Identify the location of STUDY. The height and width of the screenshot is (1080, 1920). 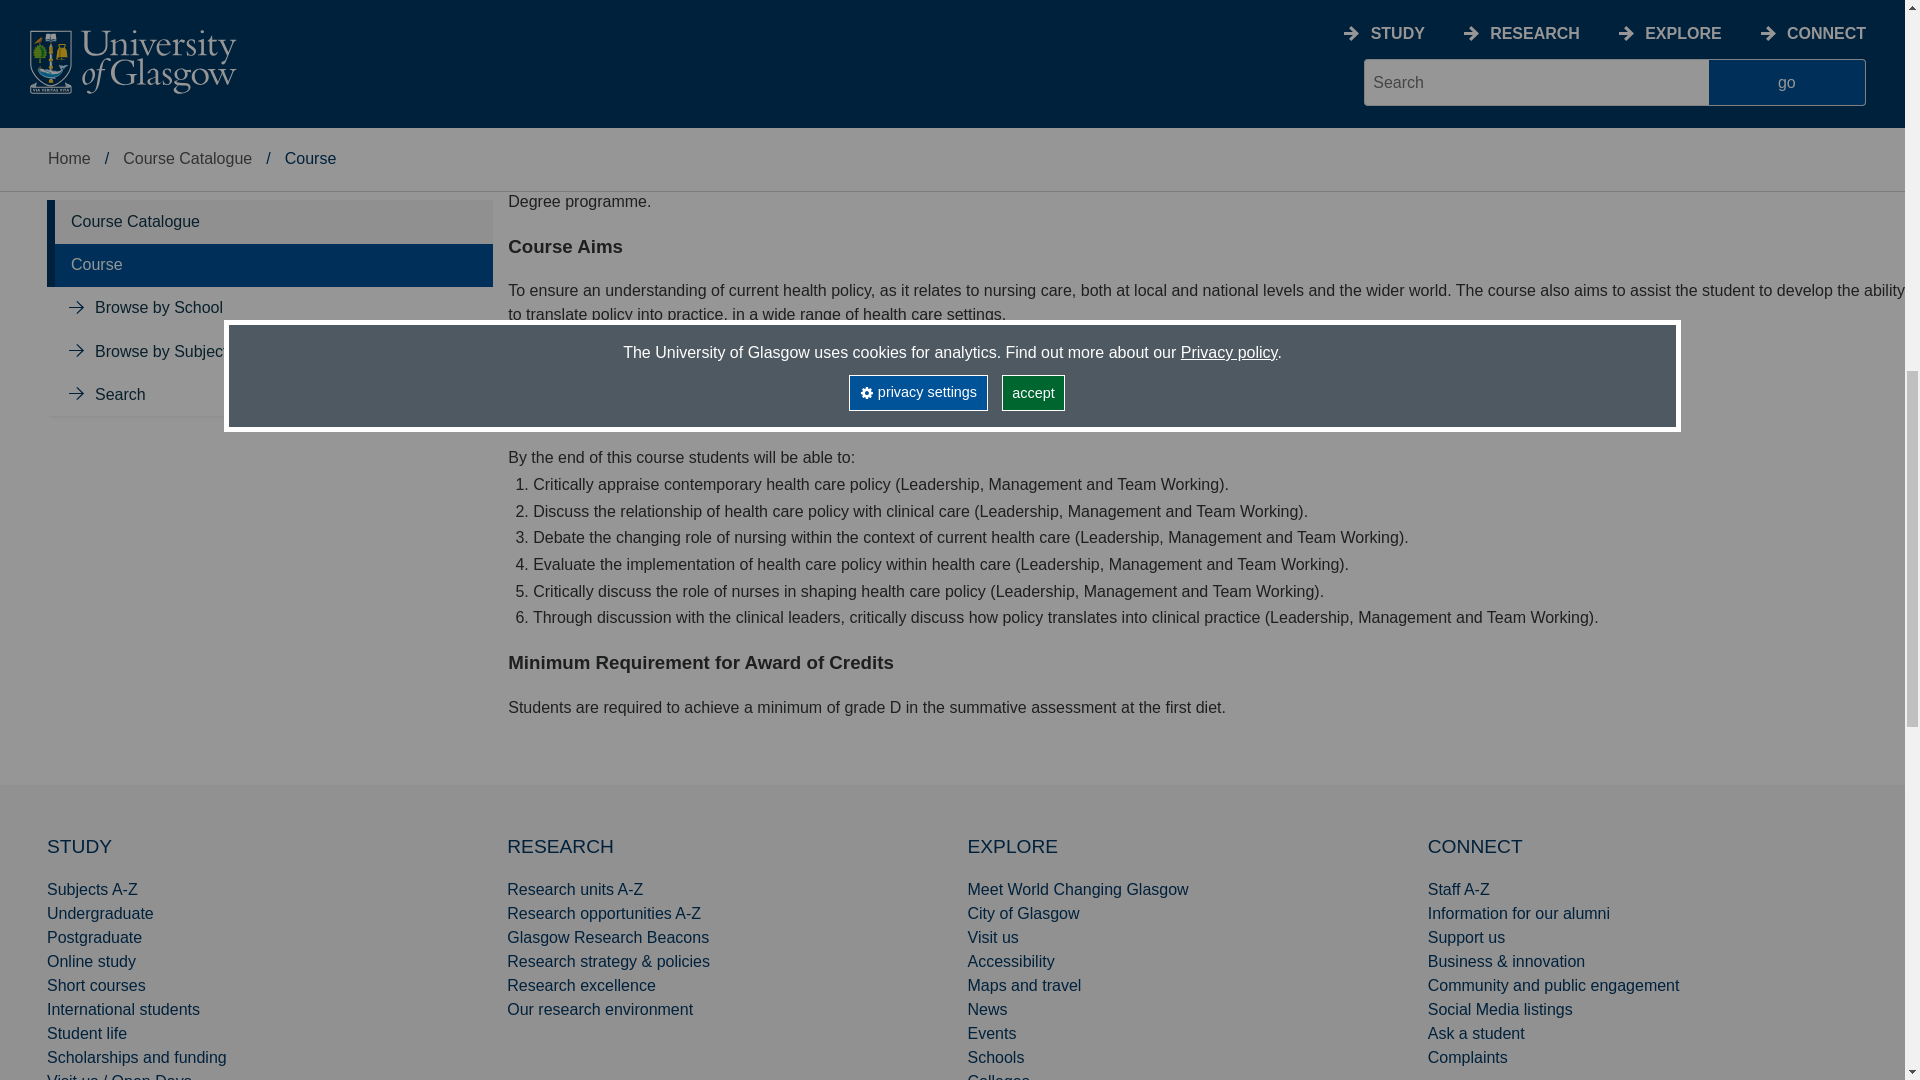
(78, 846).